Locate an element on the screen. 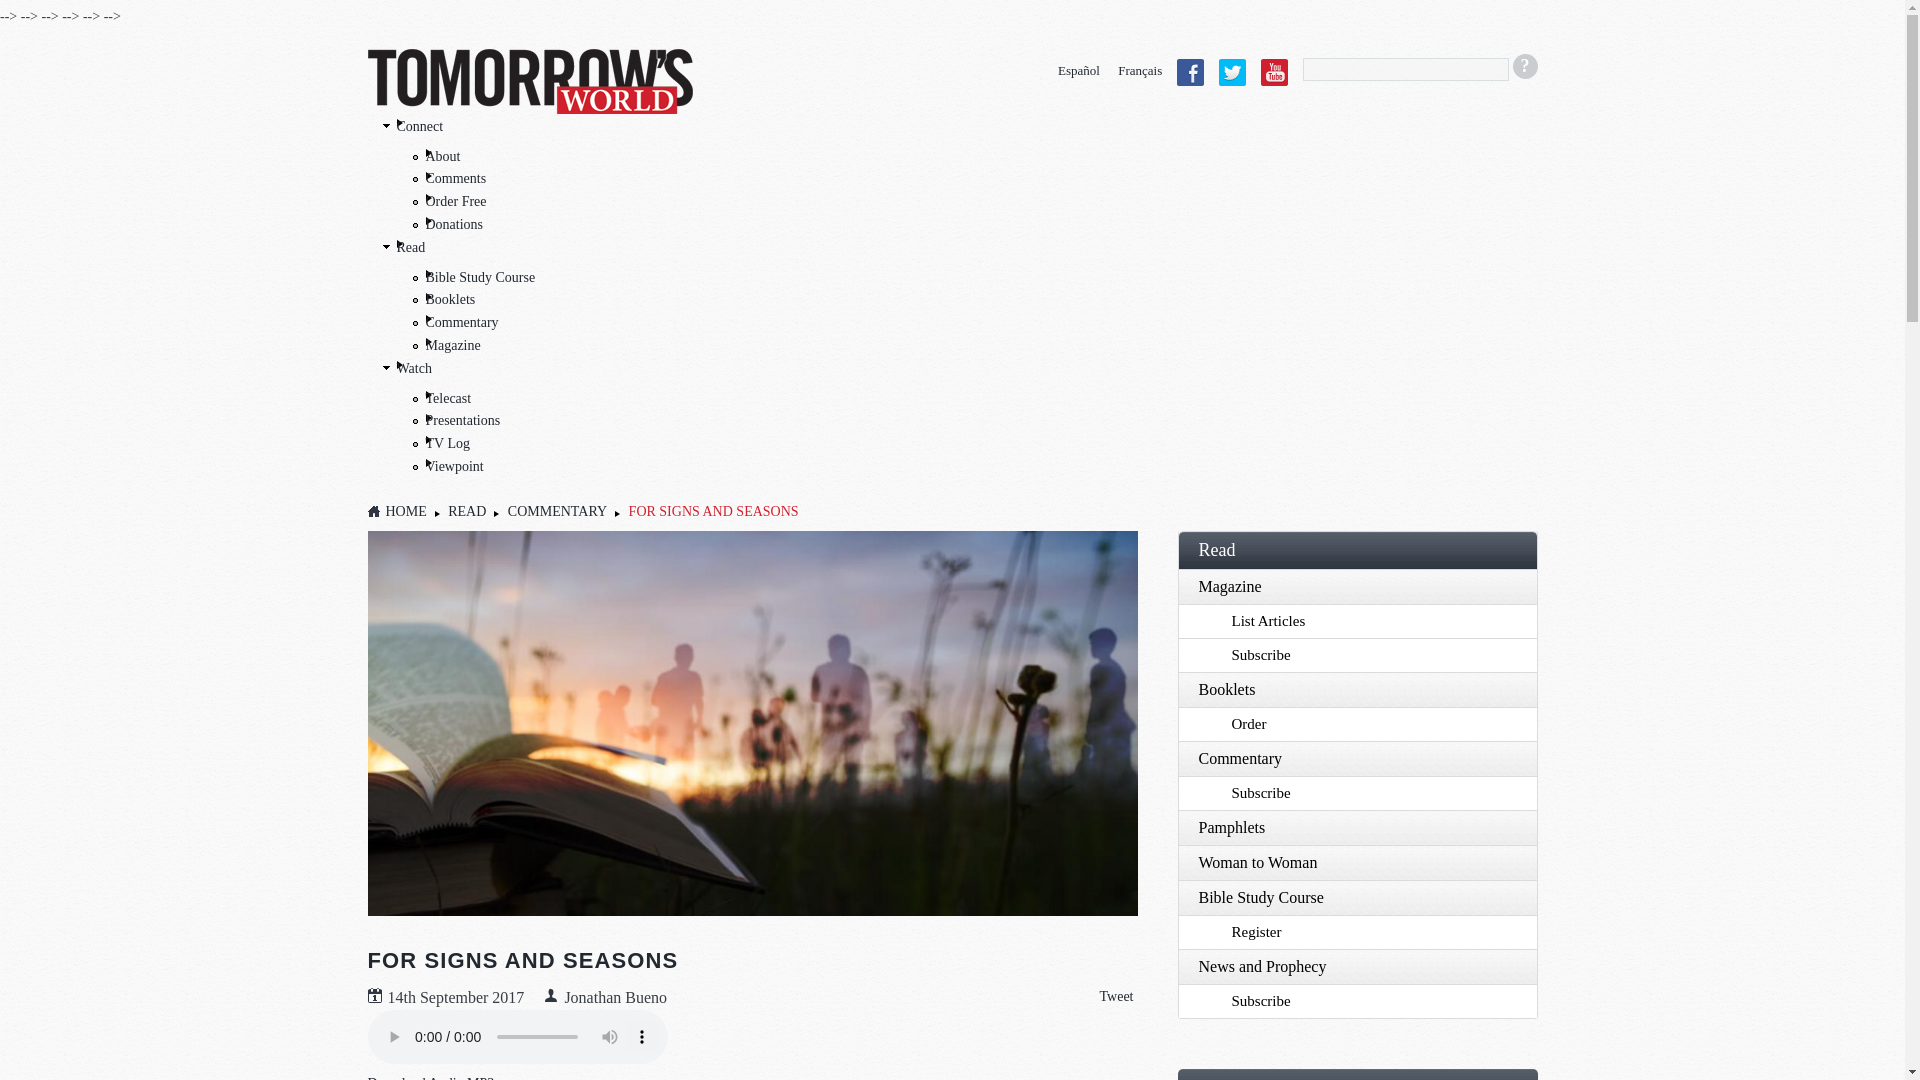  Connect is located at coordinates (419, 126).